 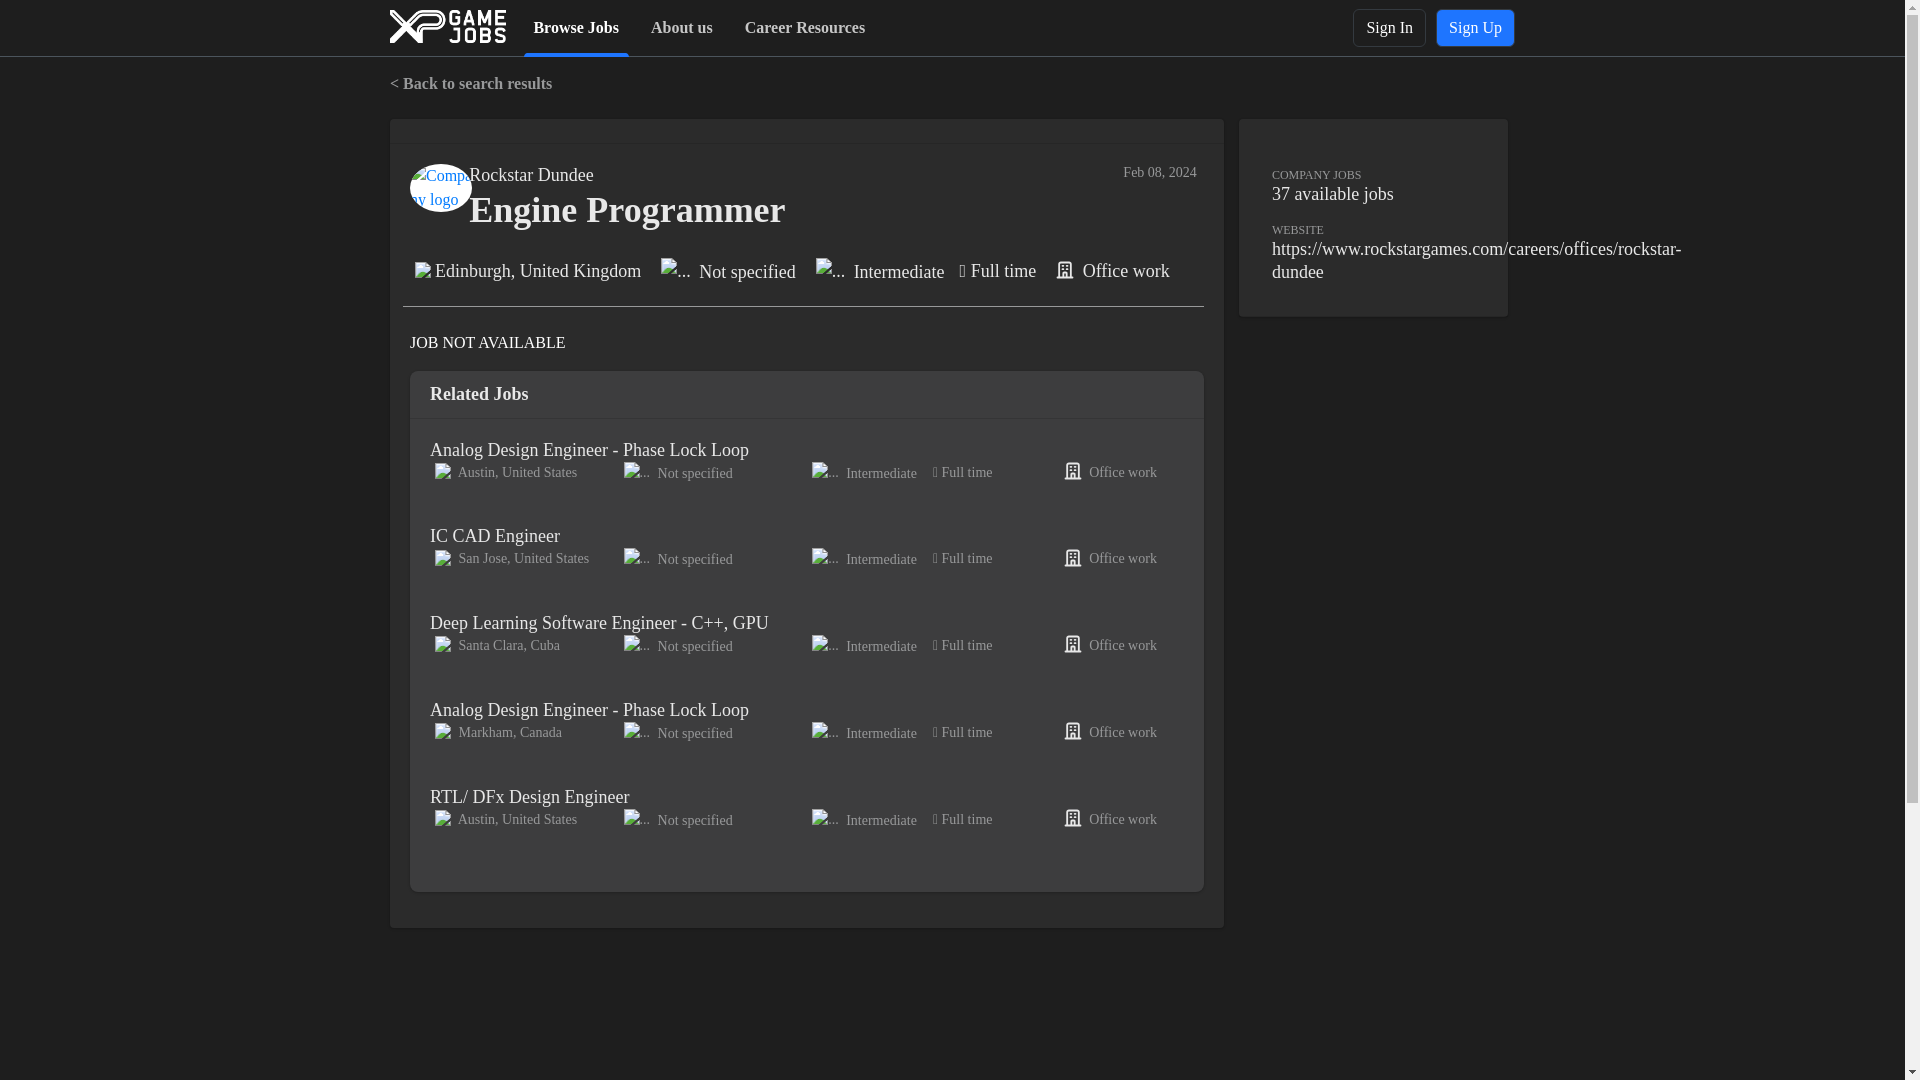 What do you see at coordinates (530, 175) in the screenshot?
I see `Rockstar Dundee` at bounding box center [530, 175].